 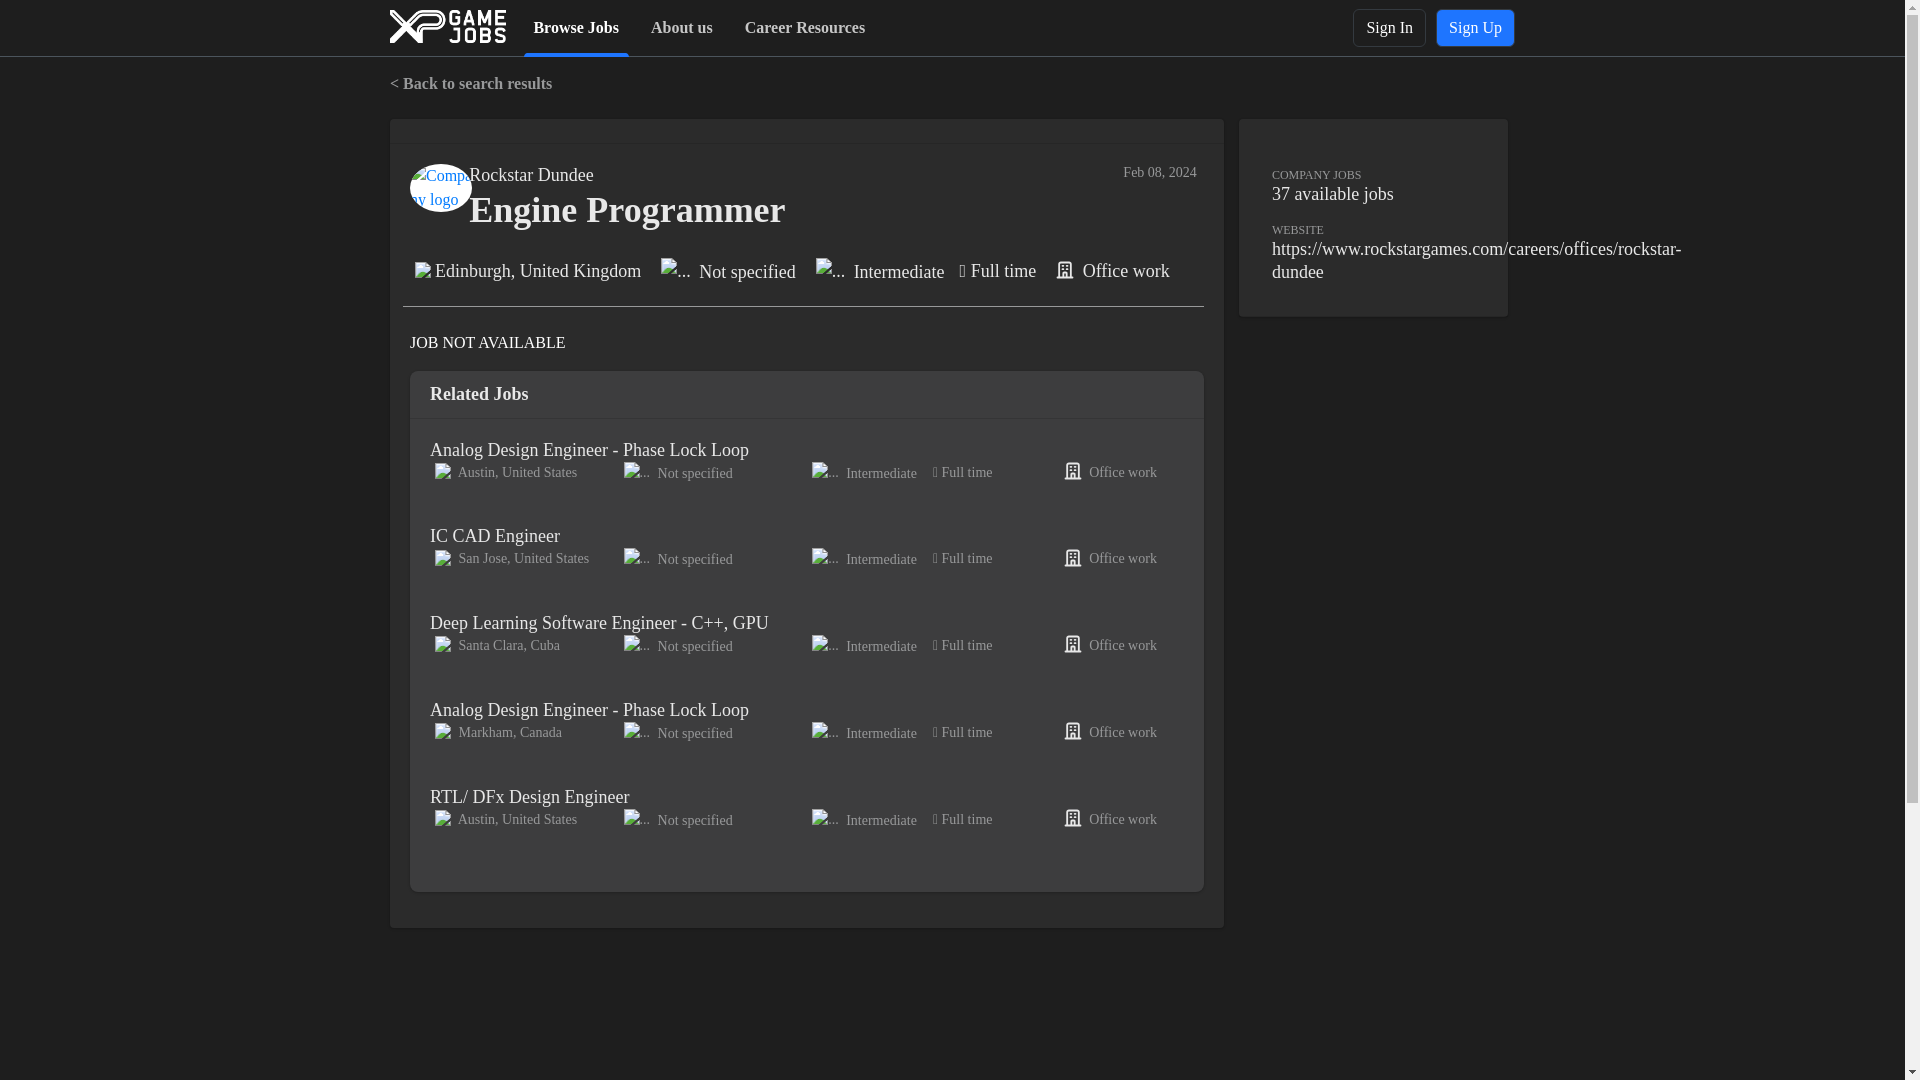 What do you see at coordinates (530, 175) in the screenshot?
I see `Rockstar Dundee` at bounding box center [530, 175].